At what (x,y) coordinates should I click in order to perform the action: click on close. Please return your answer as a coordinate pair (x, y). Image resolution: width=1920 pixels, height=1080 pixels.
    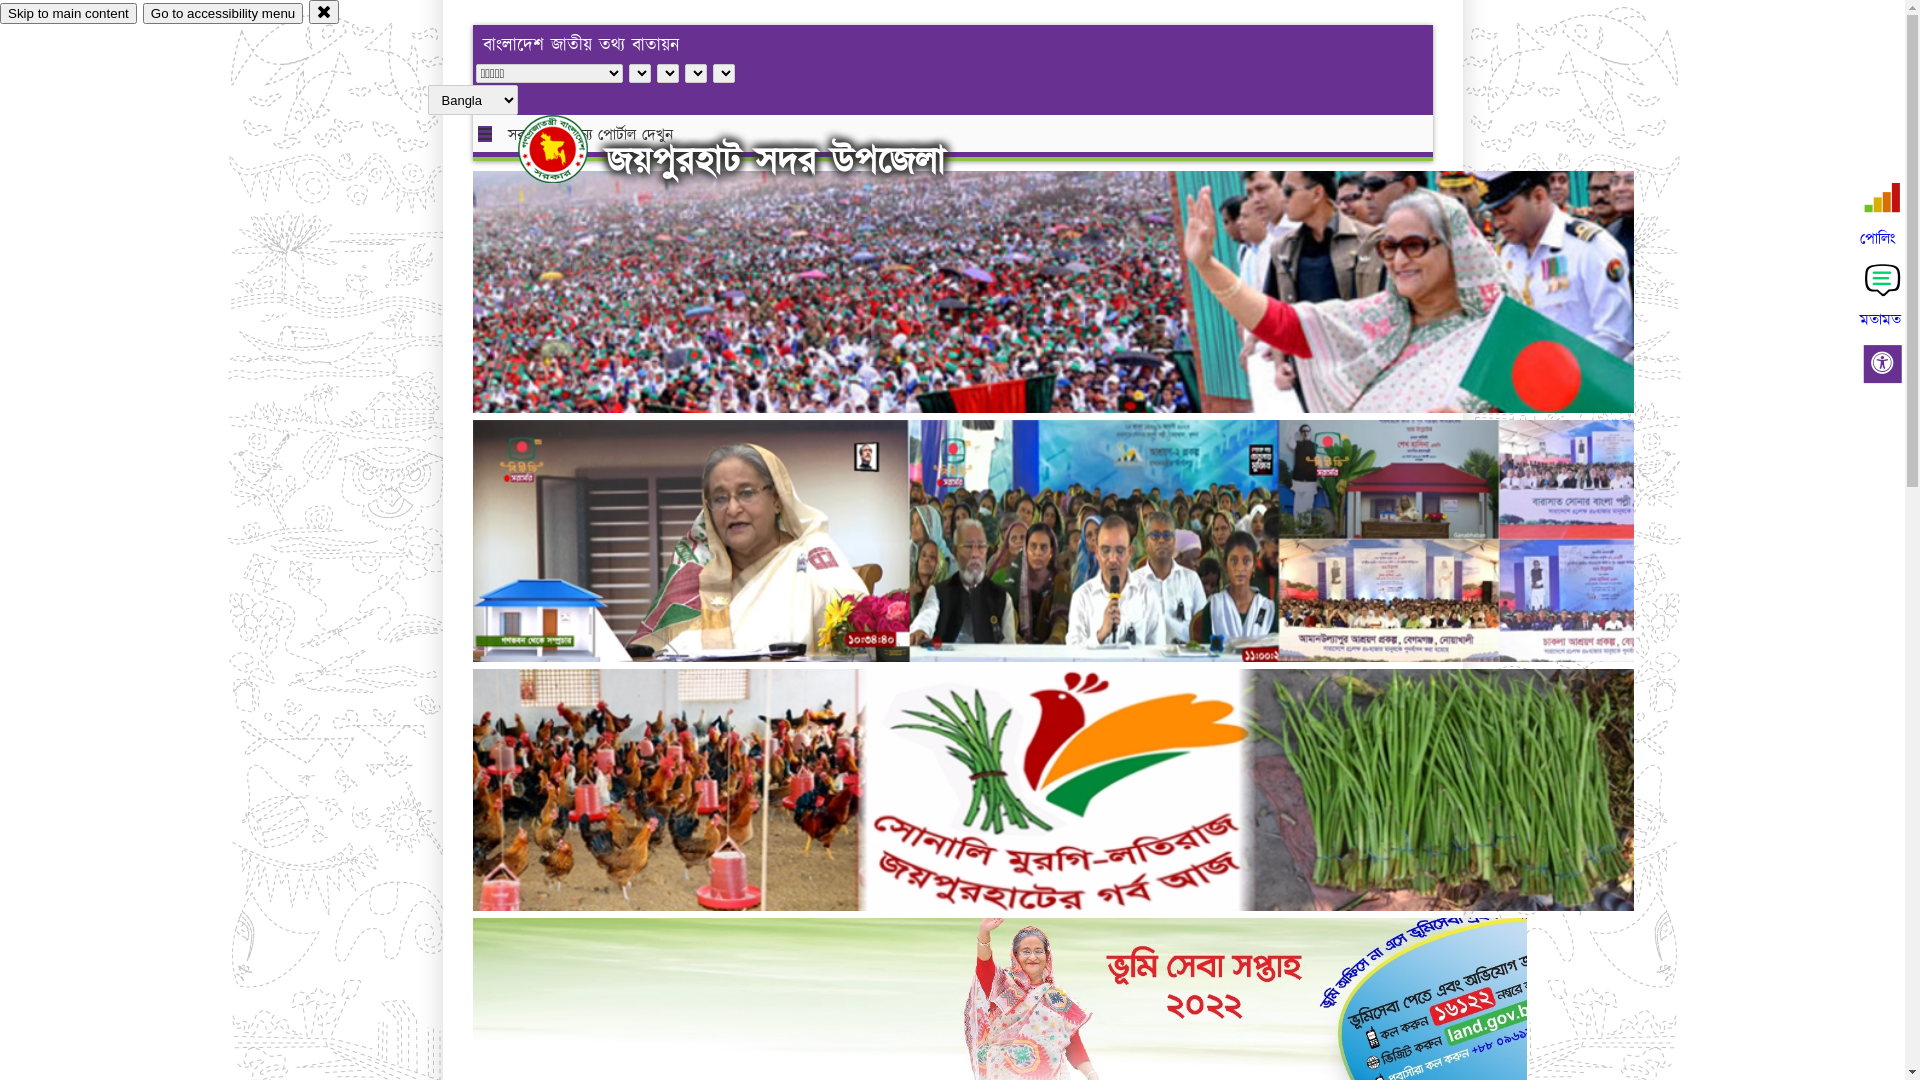
    Looking at the image, I should click on (324, 12).